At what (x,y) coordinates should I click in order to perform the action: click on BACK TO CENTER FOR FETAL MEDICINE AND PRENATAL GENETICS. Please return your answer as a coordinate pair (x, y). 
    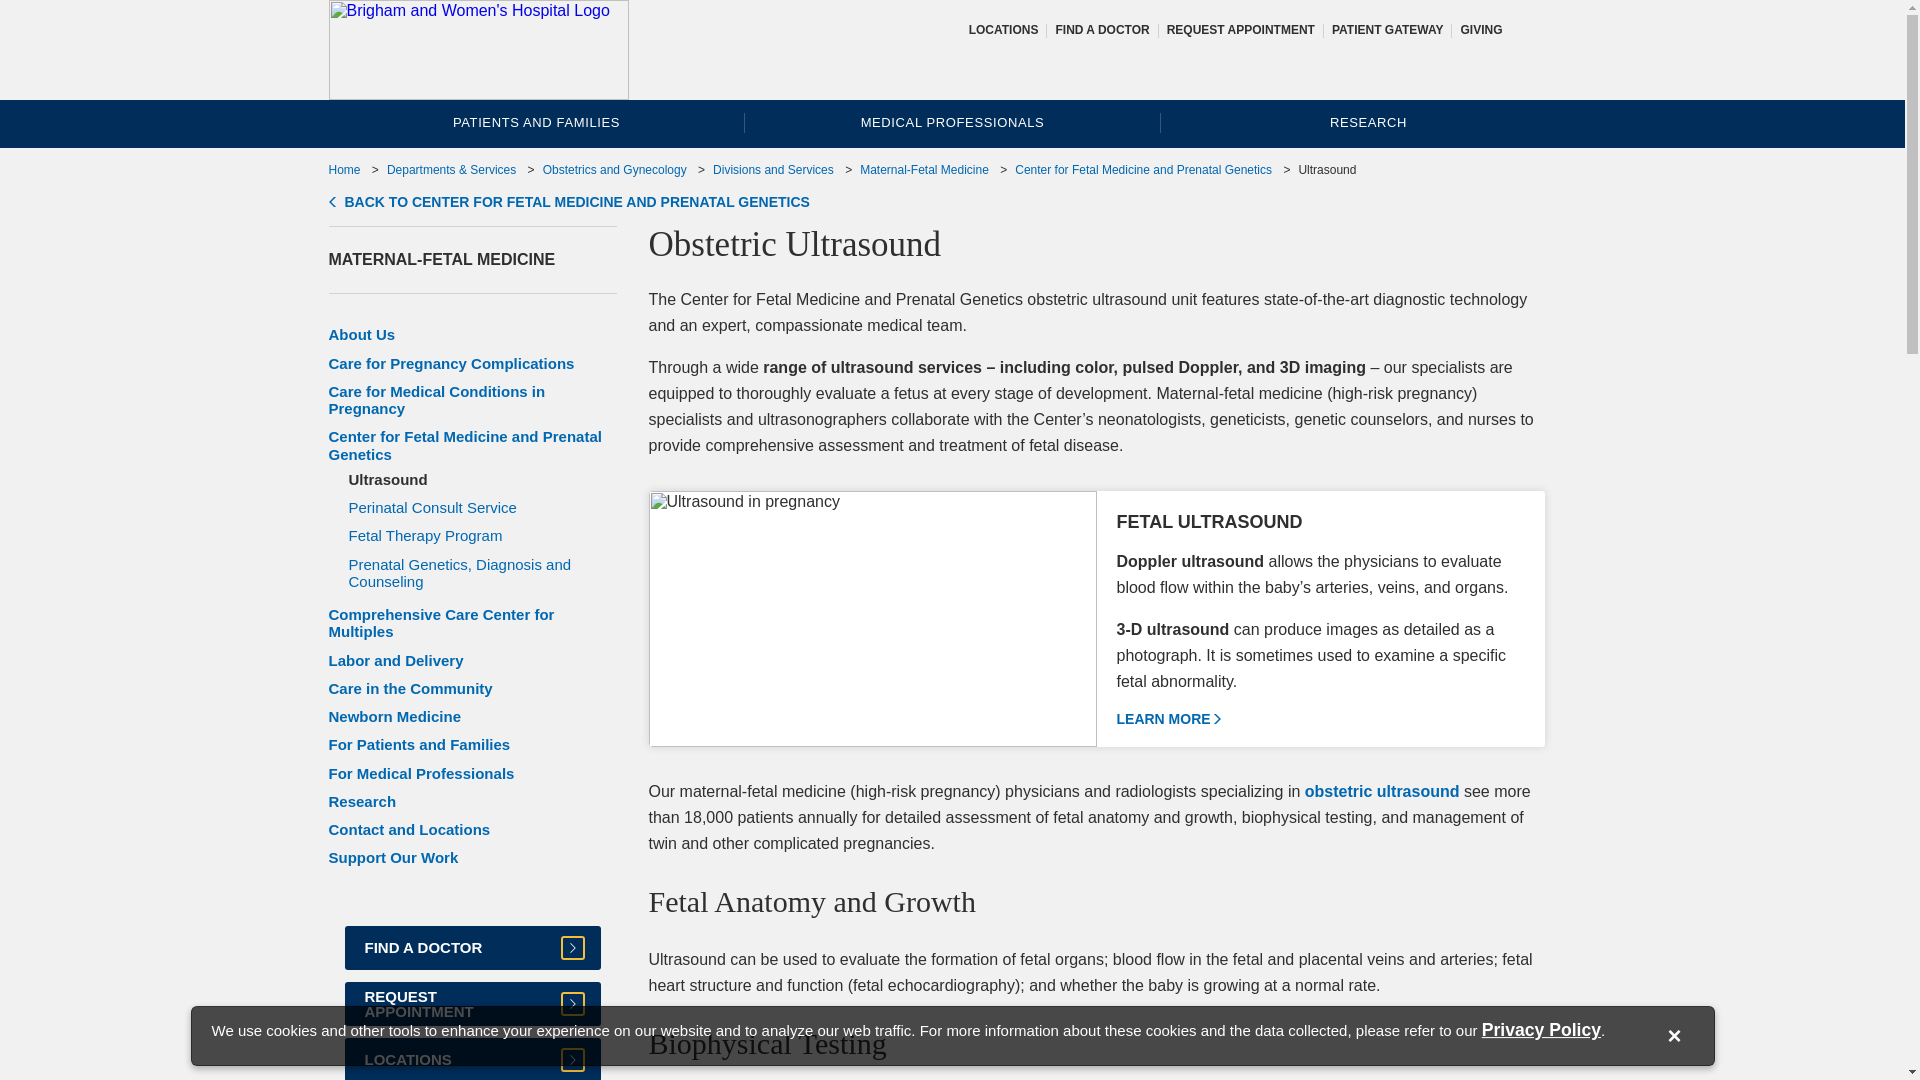
    Looking at the image, I should click on (568, 202).